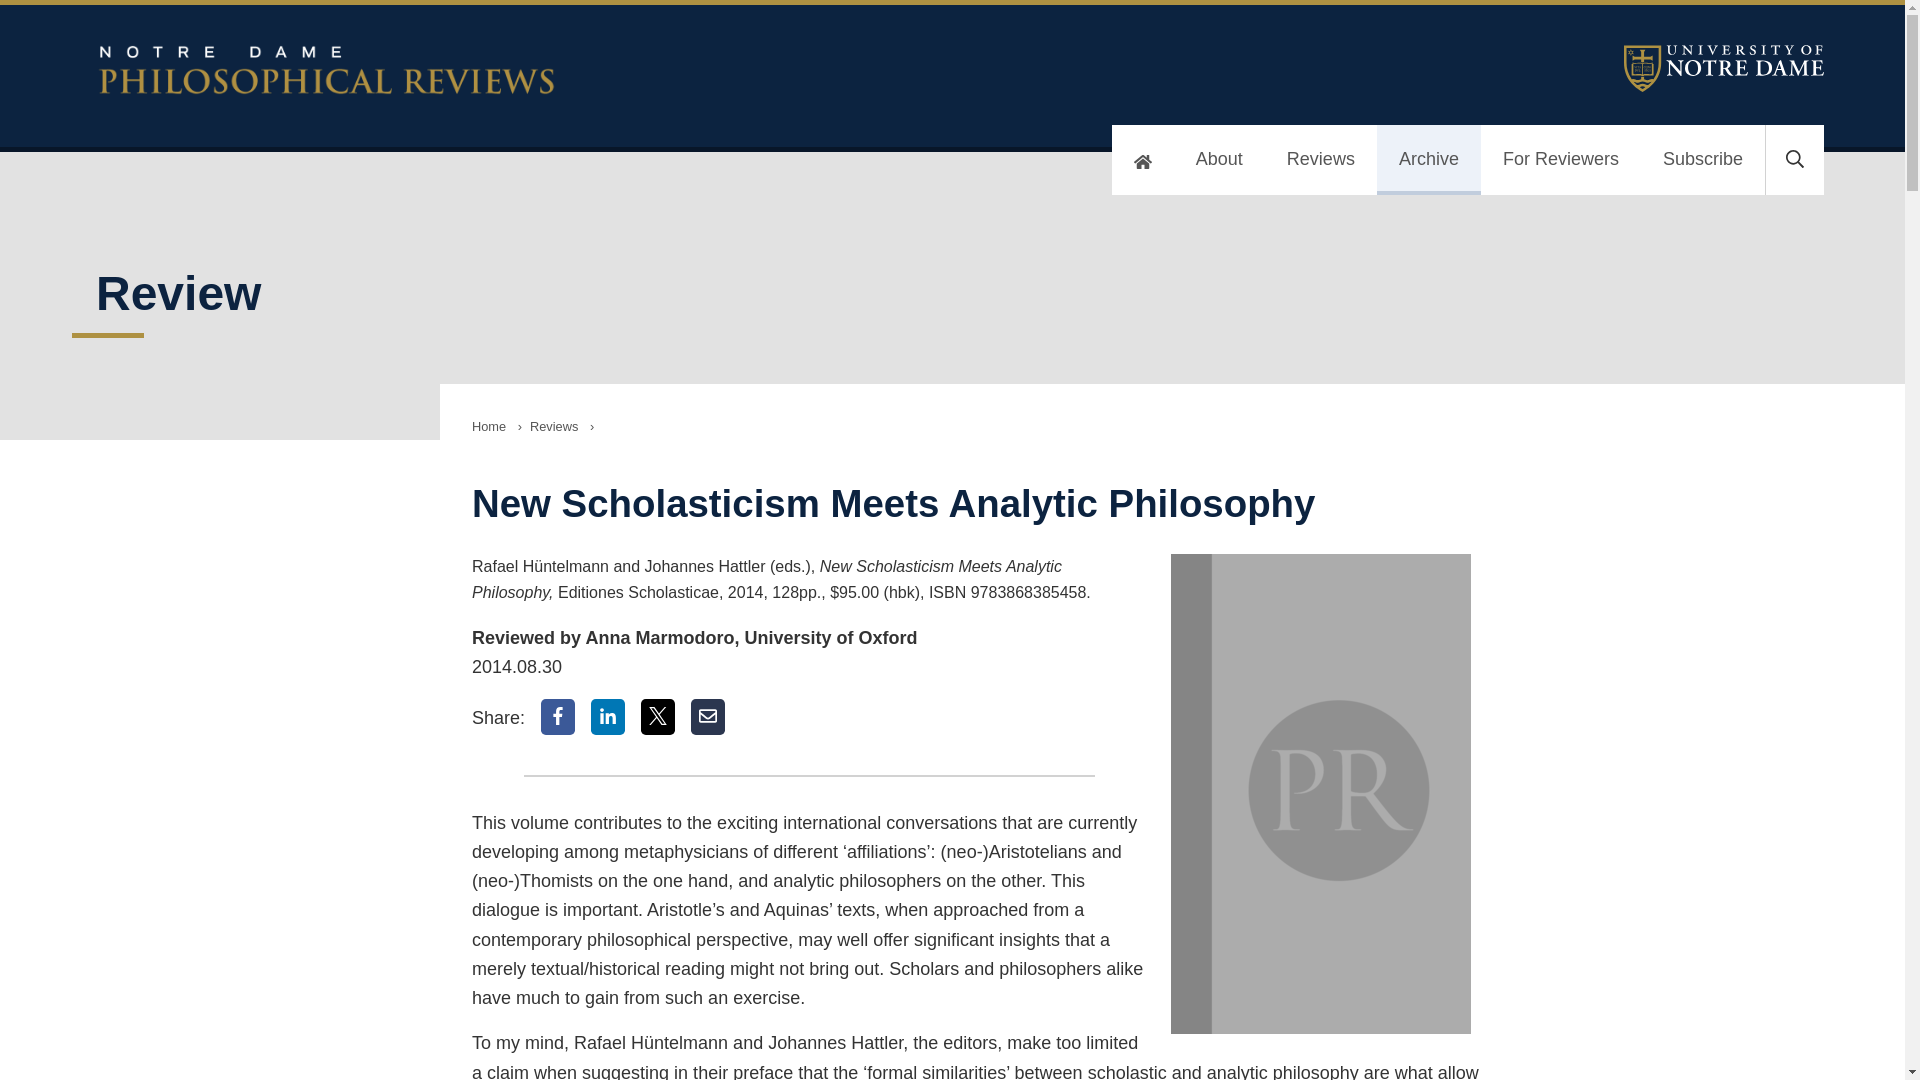 Image resolution: width=1920 pixels, height=1080 pixels. I want to click on About, so click(1219, 160).